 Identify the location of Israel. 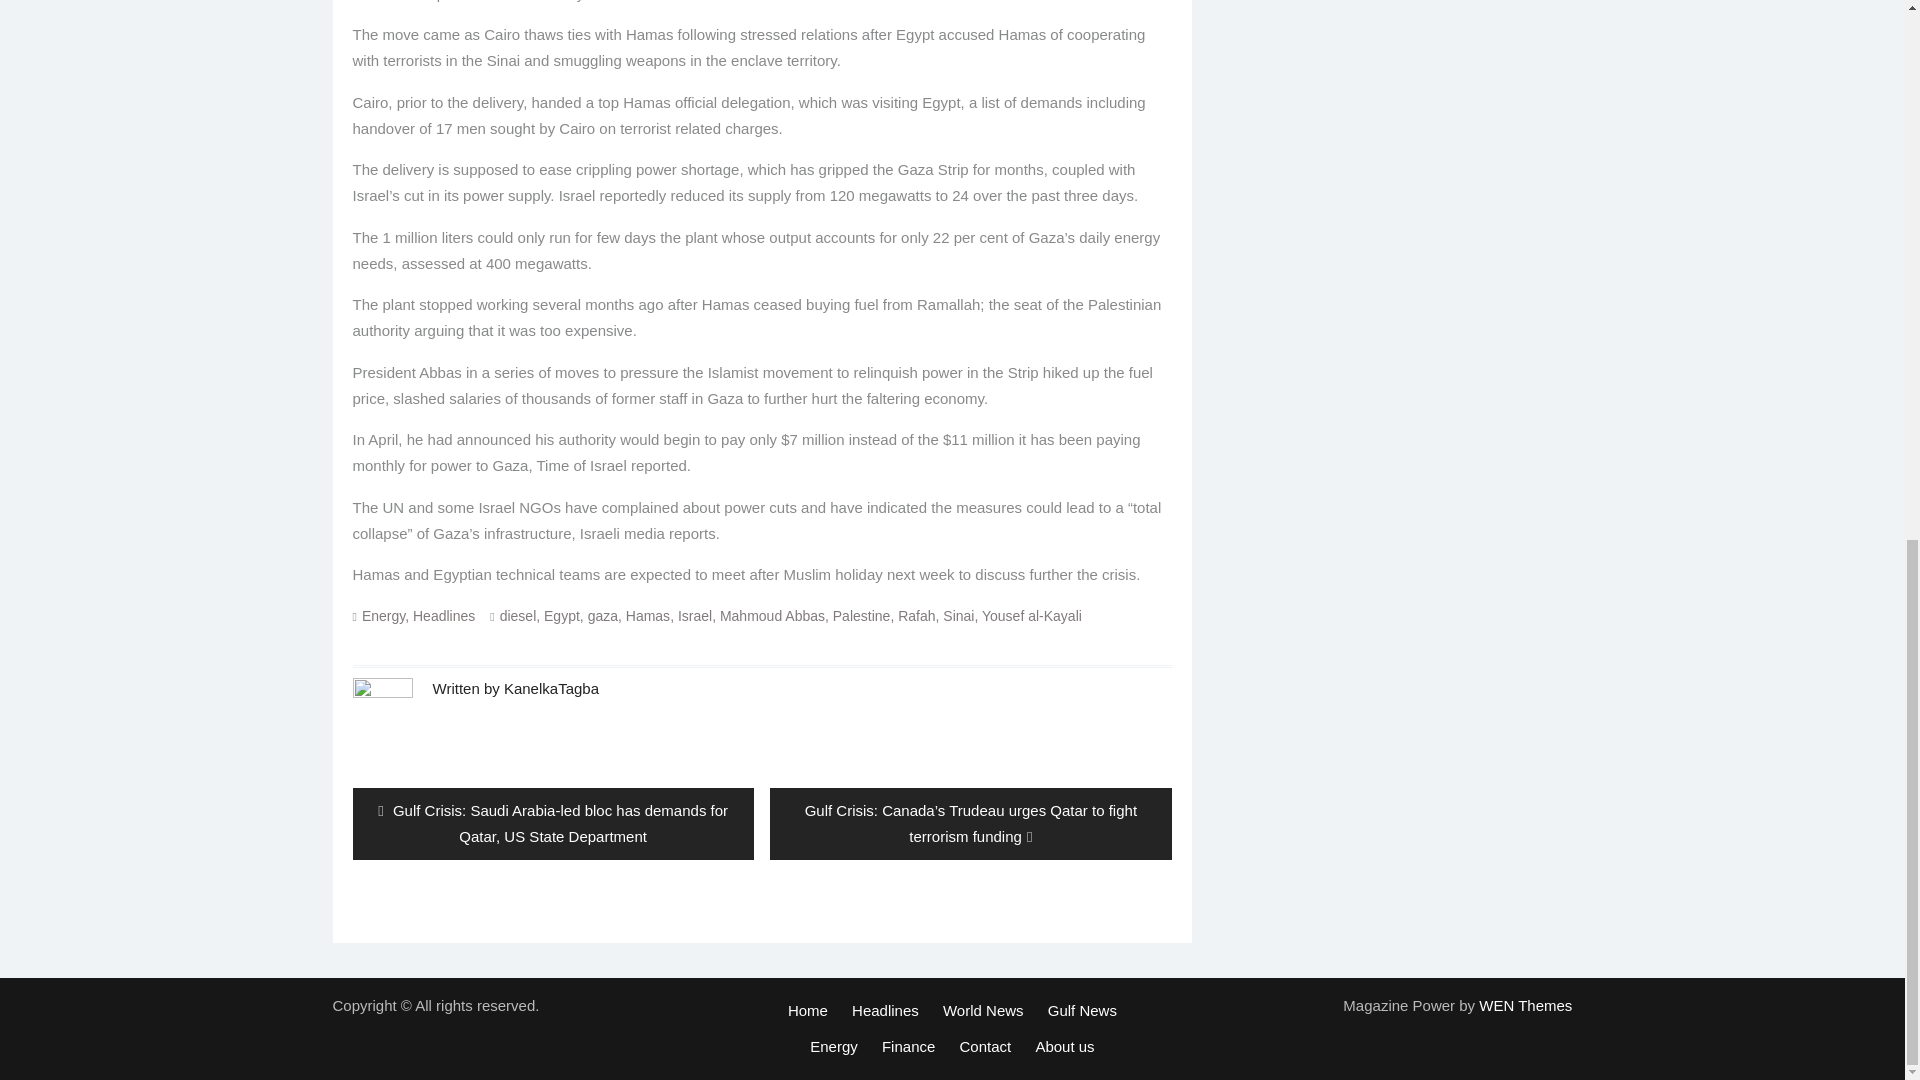
(694, 616).